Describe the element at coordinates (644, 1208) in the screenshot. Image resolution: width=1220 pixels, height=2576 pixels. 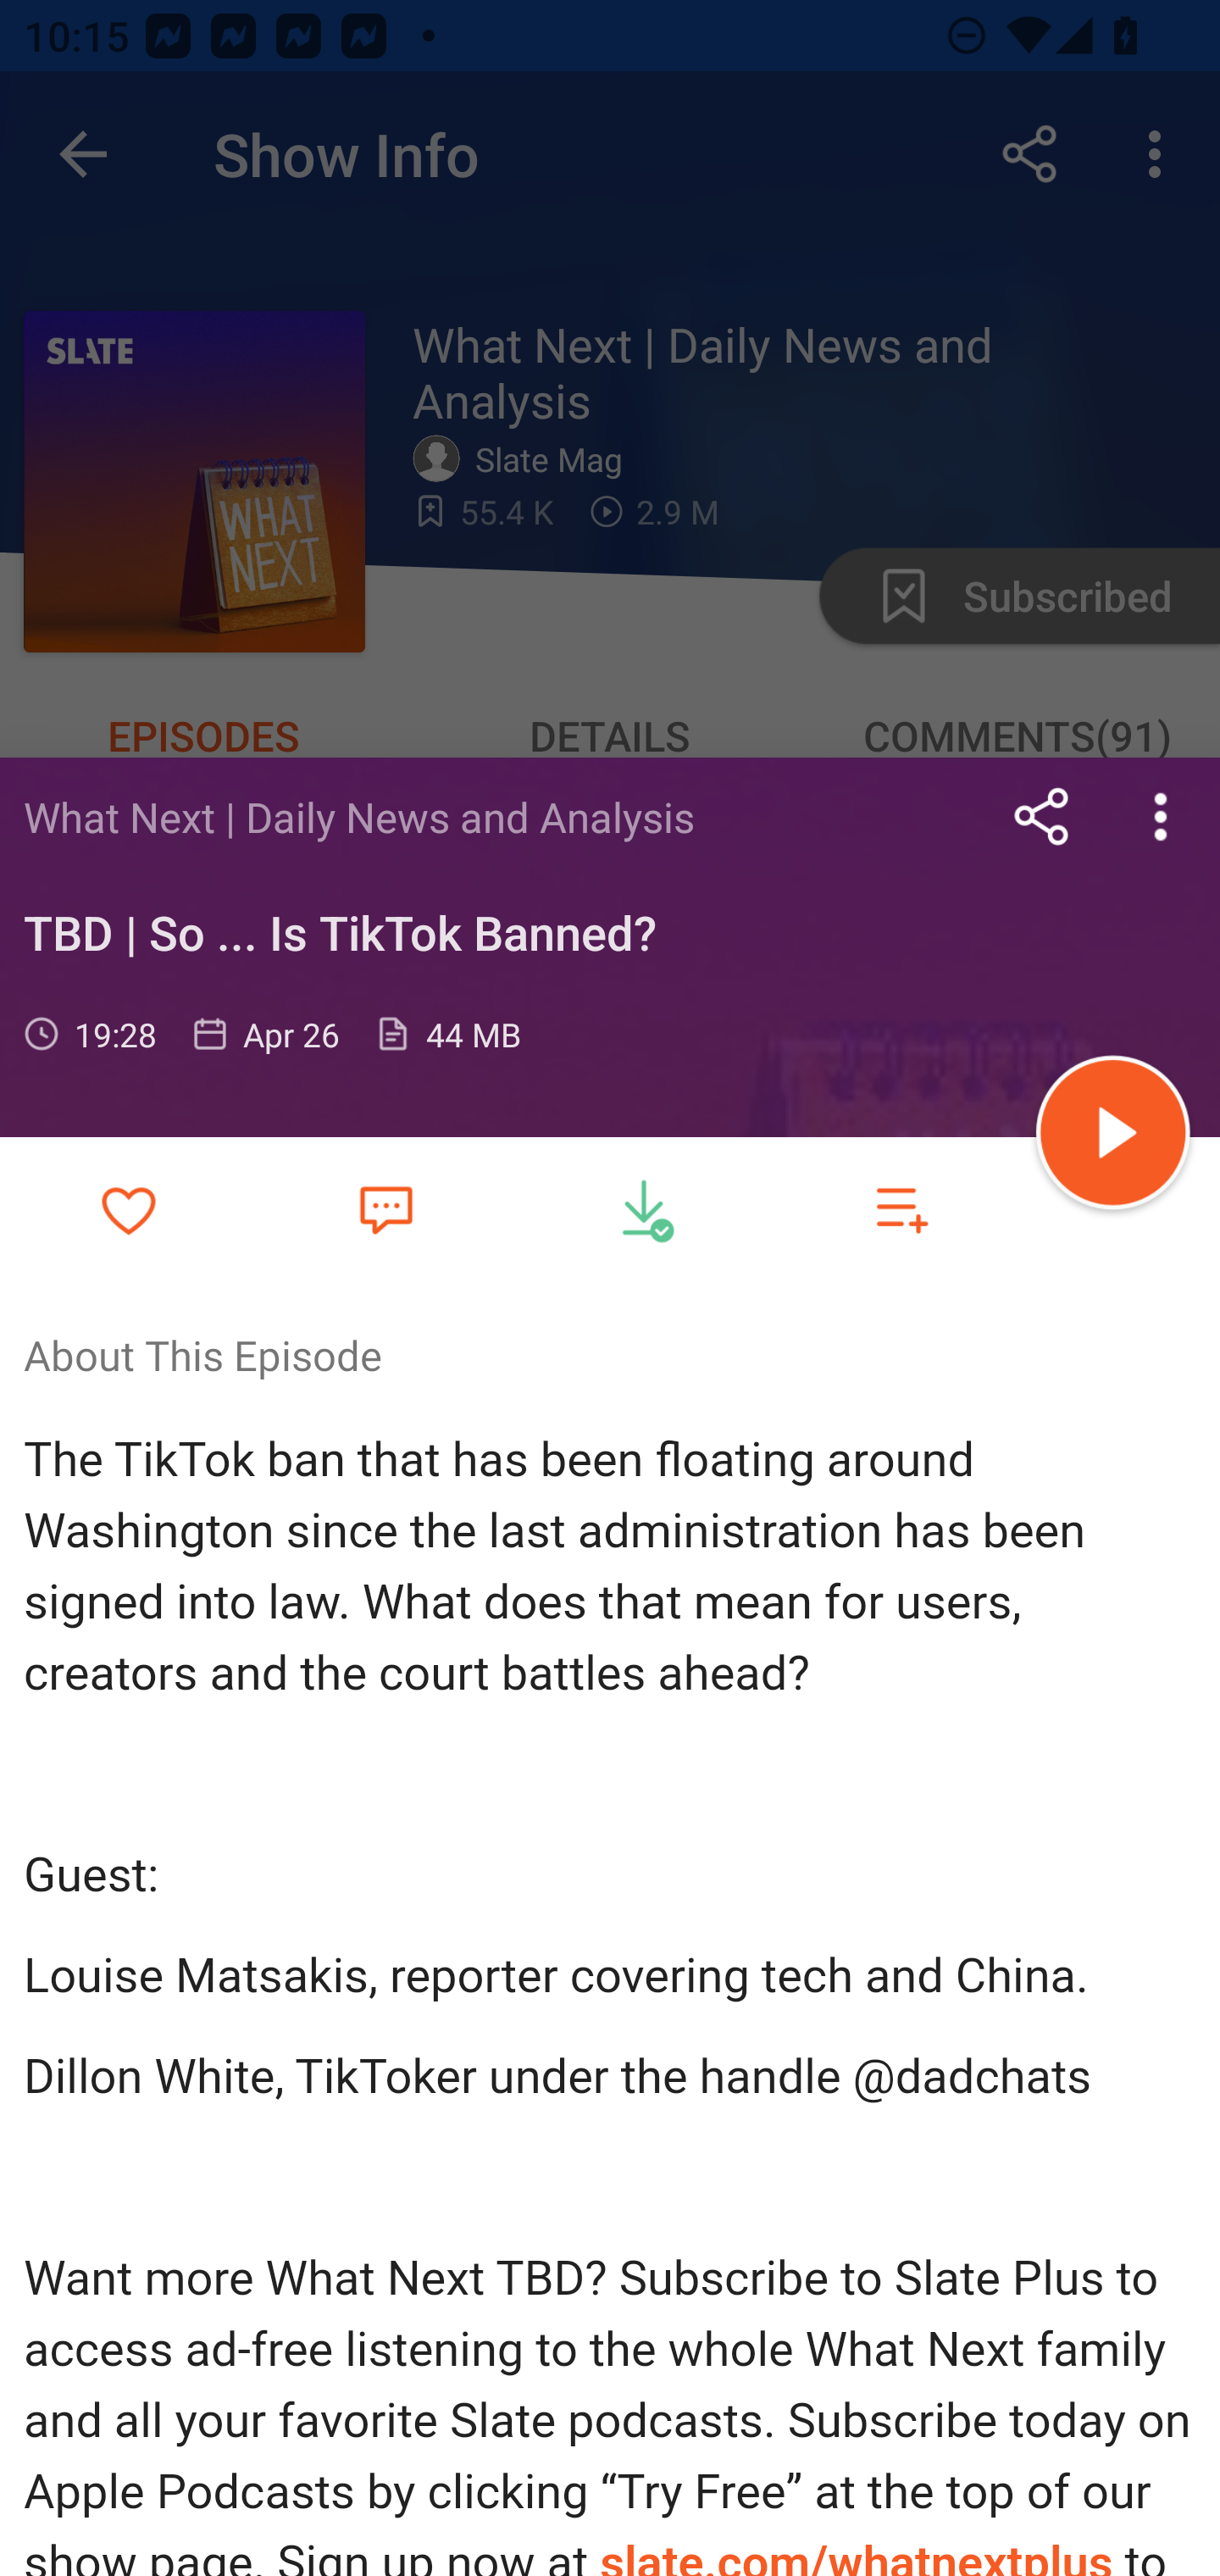
I see `Downloaded` at that location.